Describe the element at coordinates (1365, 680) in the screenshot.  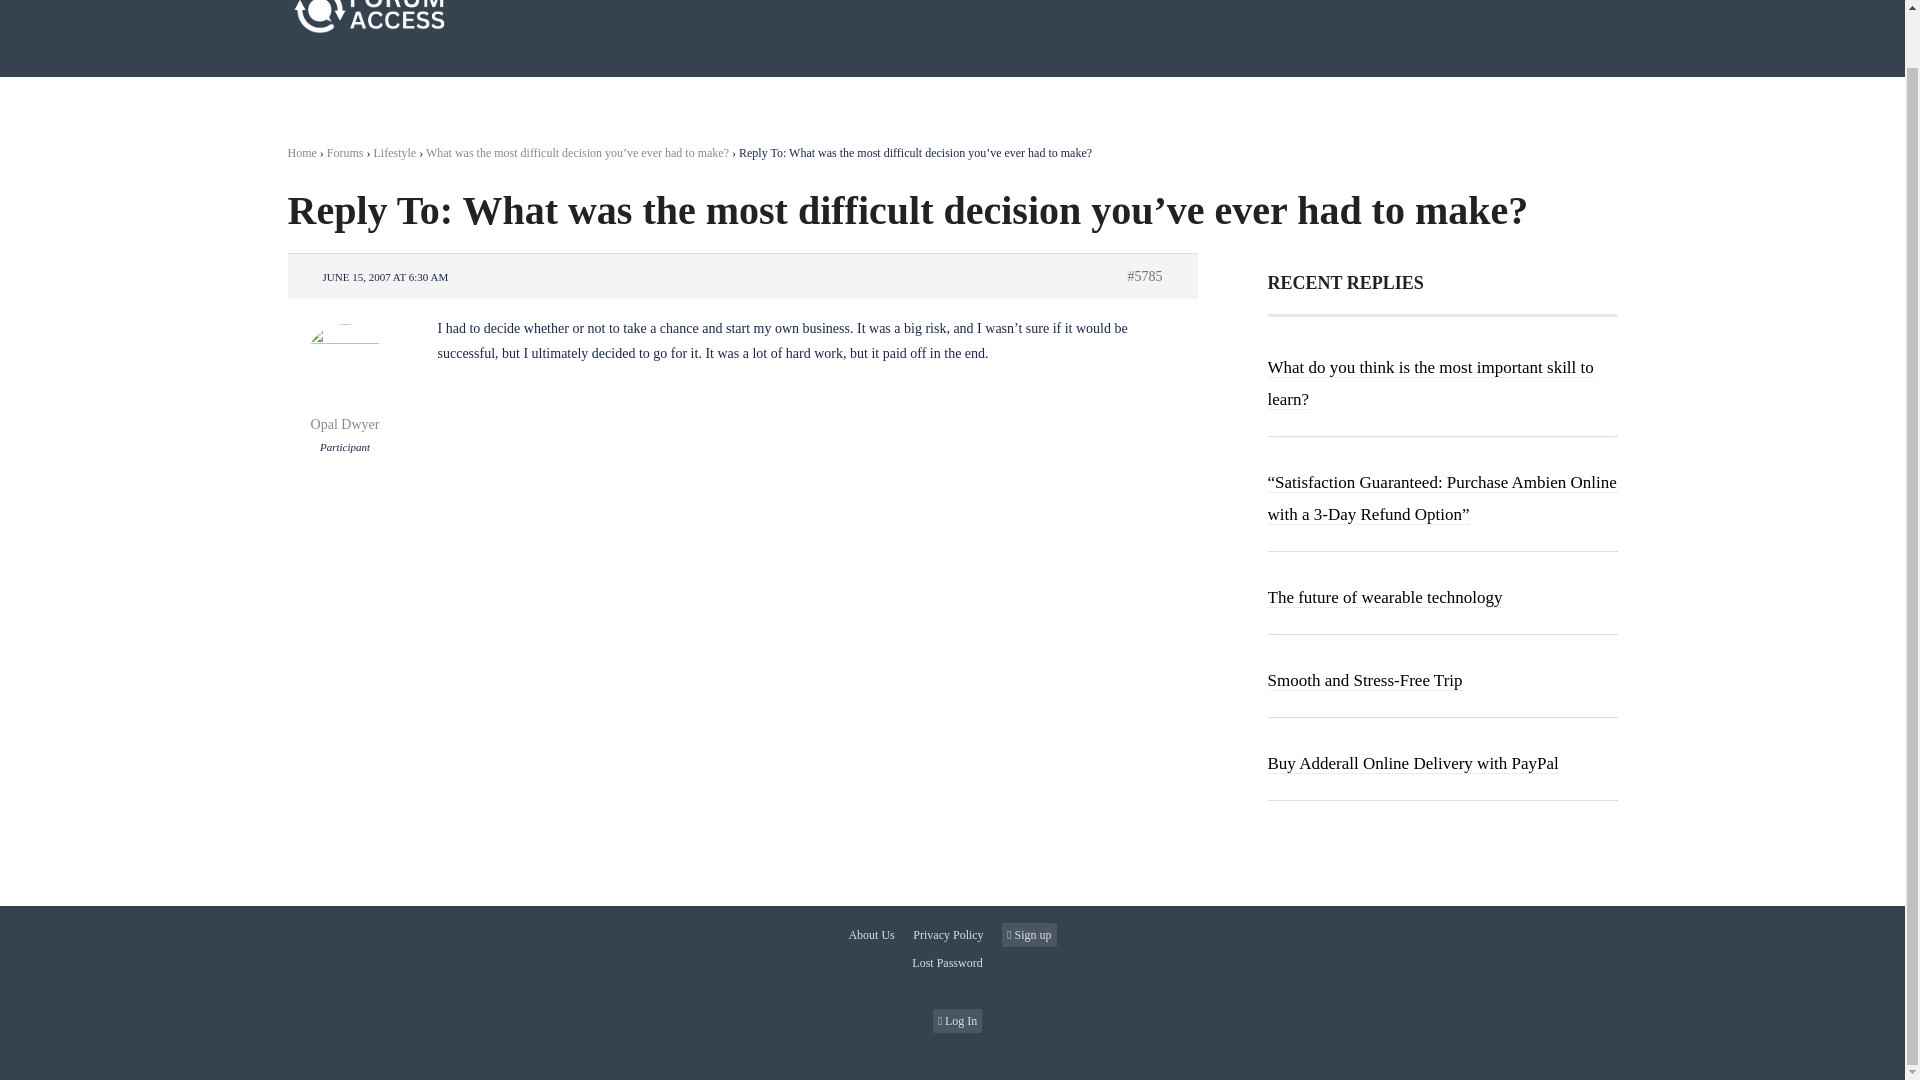
I see `Smooth and Stress-Free Trip` at that location.